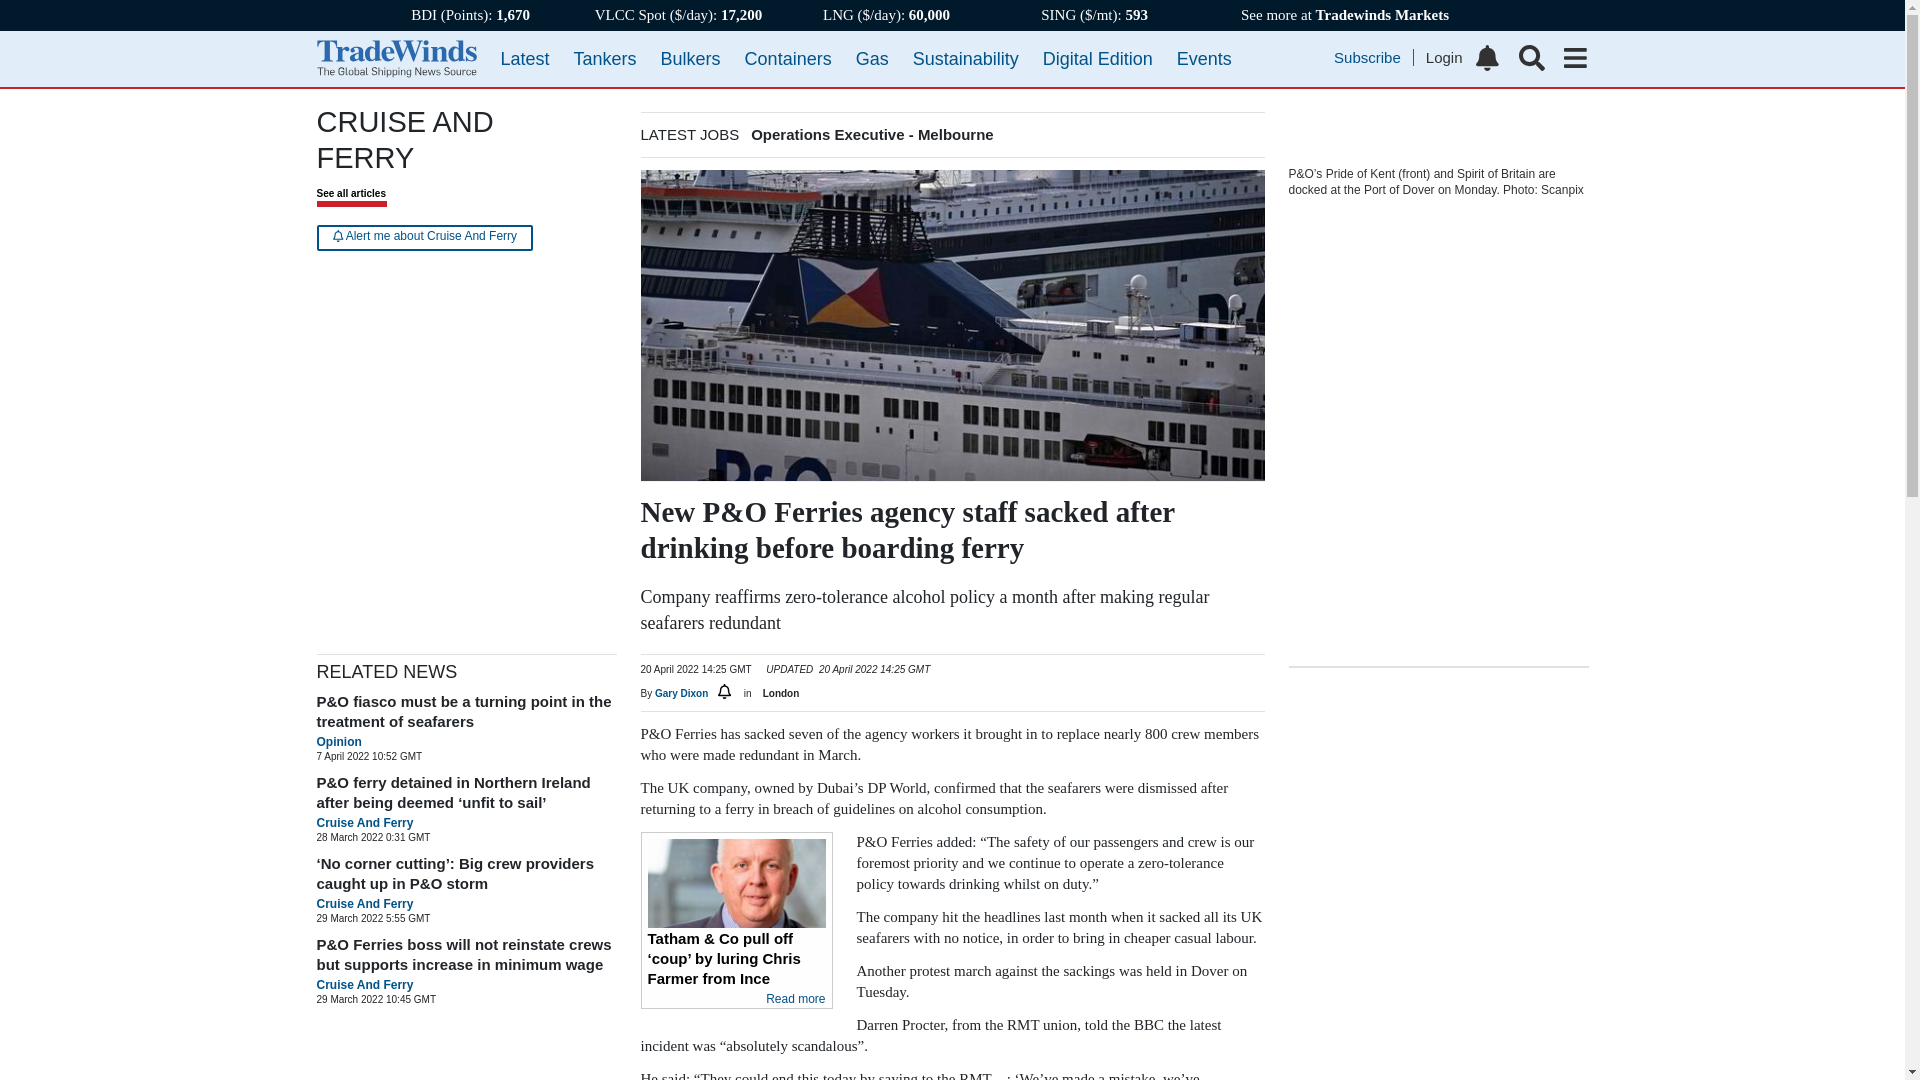 This screenshot has width=1920, height=1080. I want to click on Tankers, so click(606, 58).